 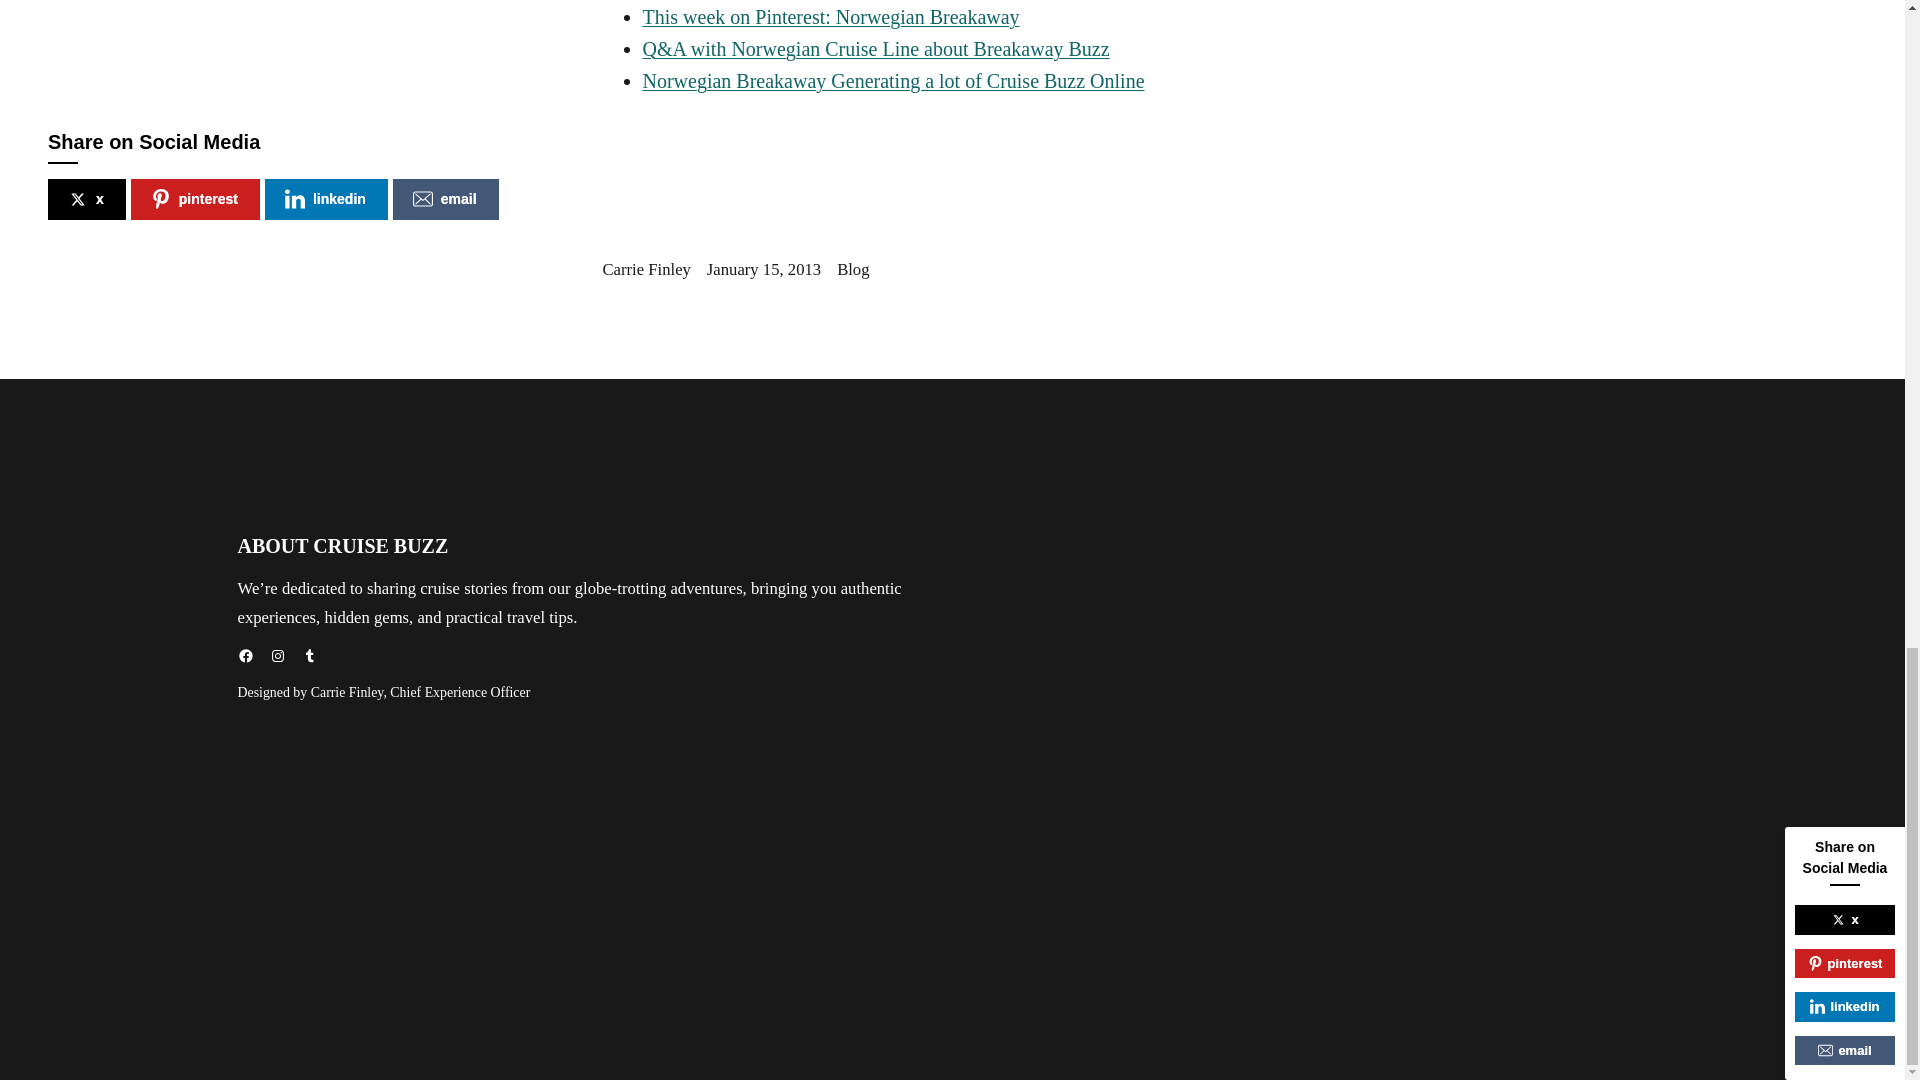 What do you see at coordinates (446, 200) in the screenshot?
I see `email` at bounding box center [446, 200].